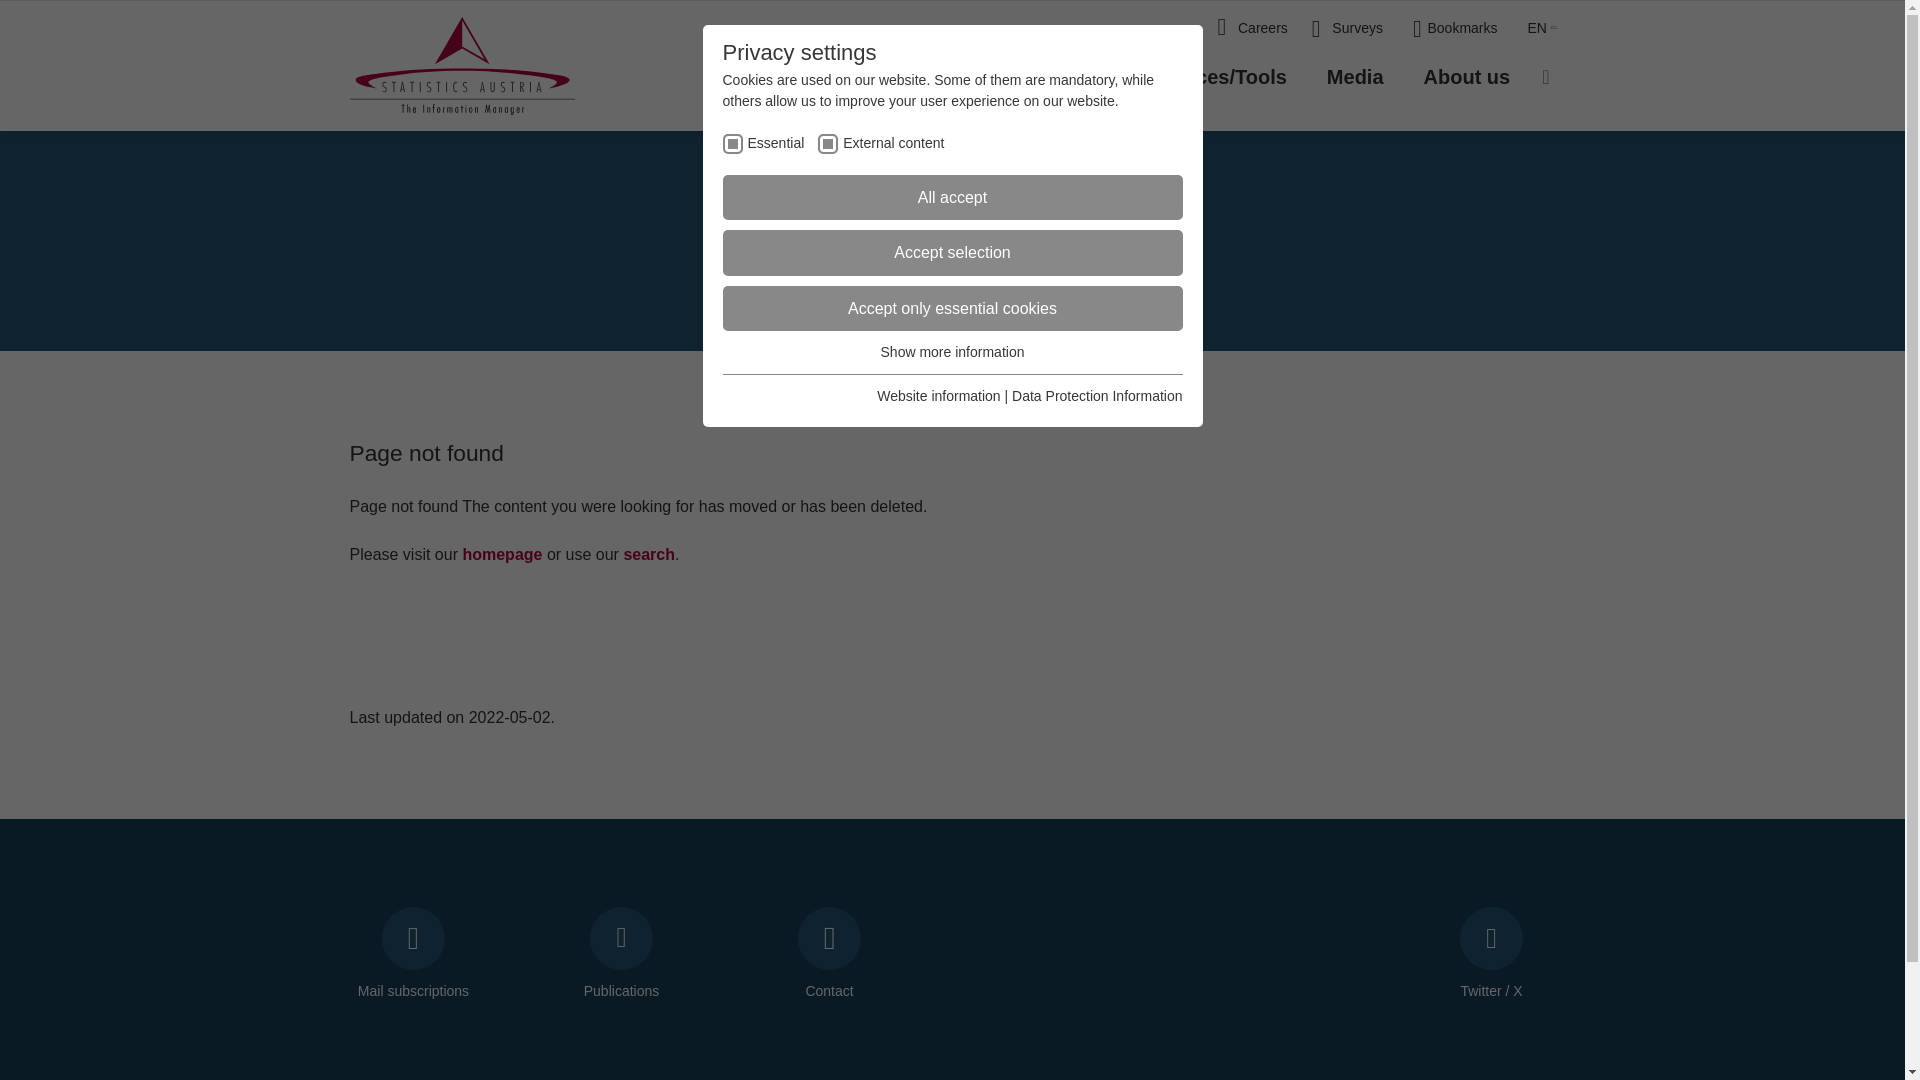  I want to click on Careers, so click(1239, 29).